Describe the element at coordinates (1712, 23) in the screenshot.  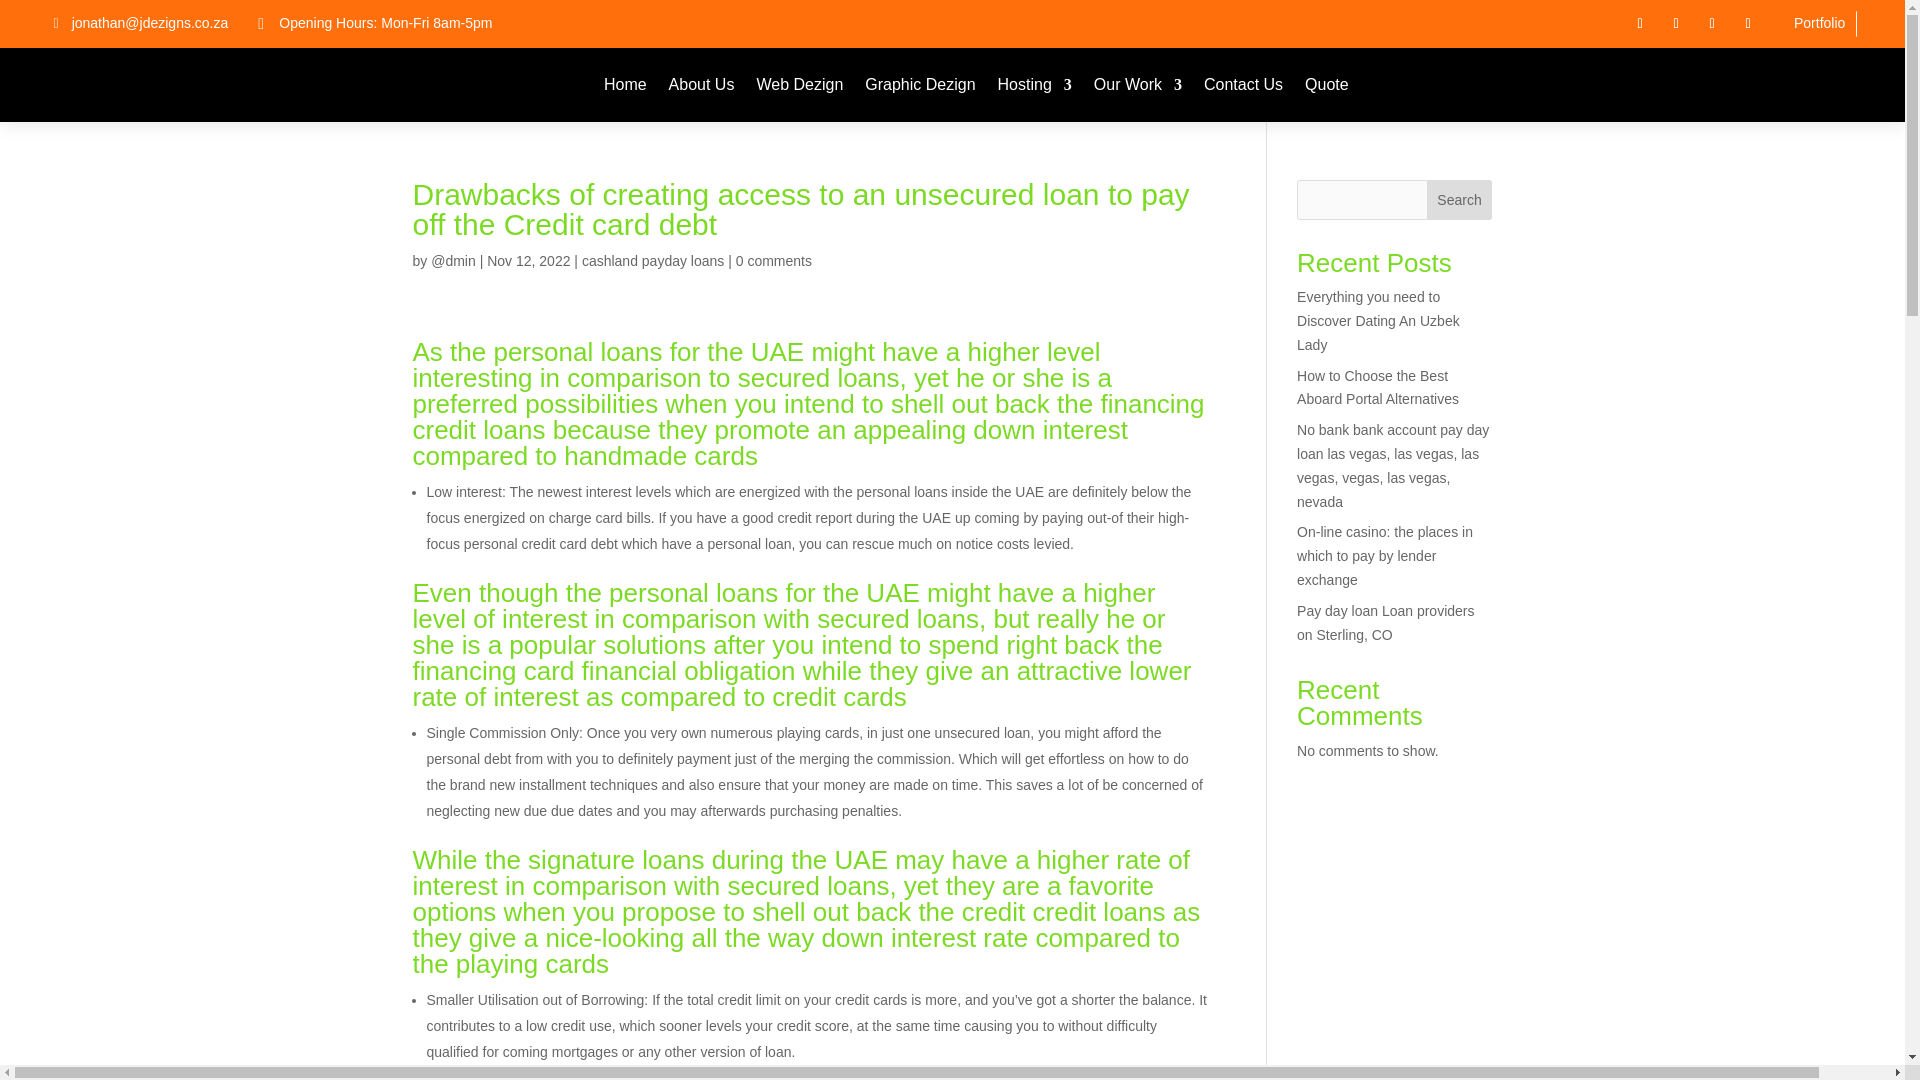
I see `Follow on LinkedIn` at that location.